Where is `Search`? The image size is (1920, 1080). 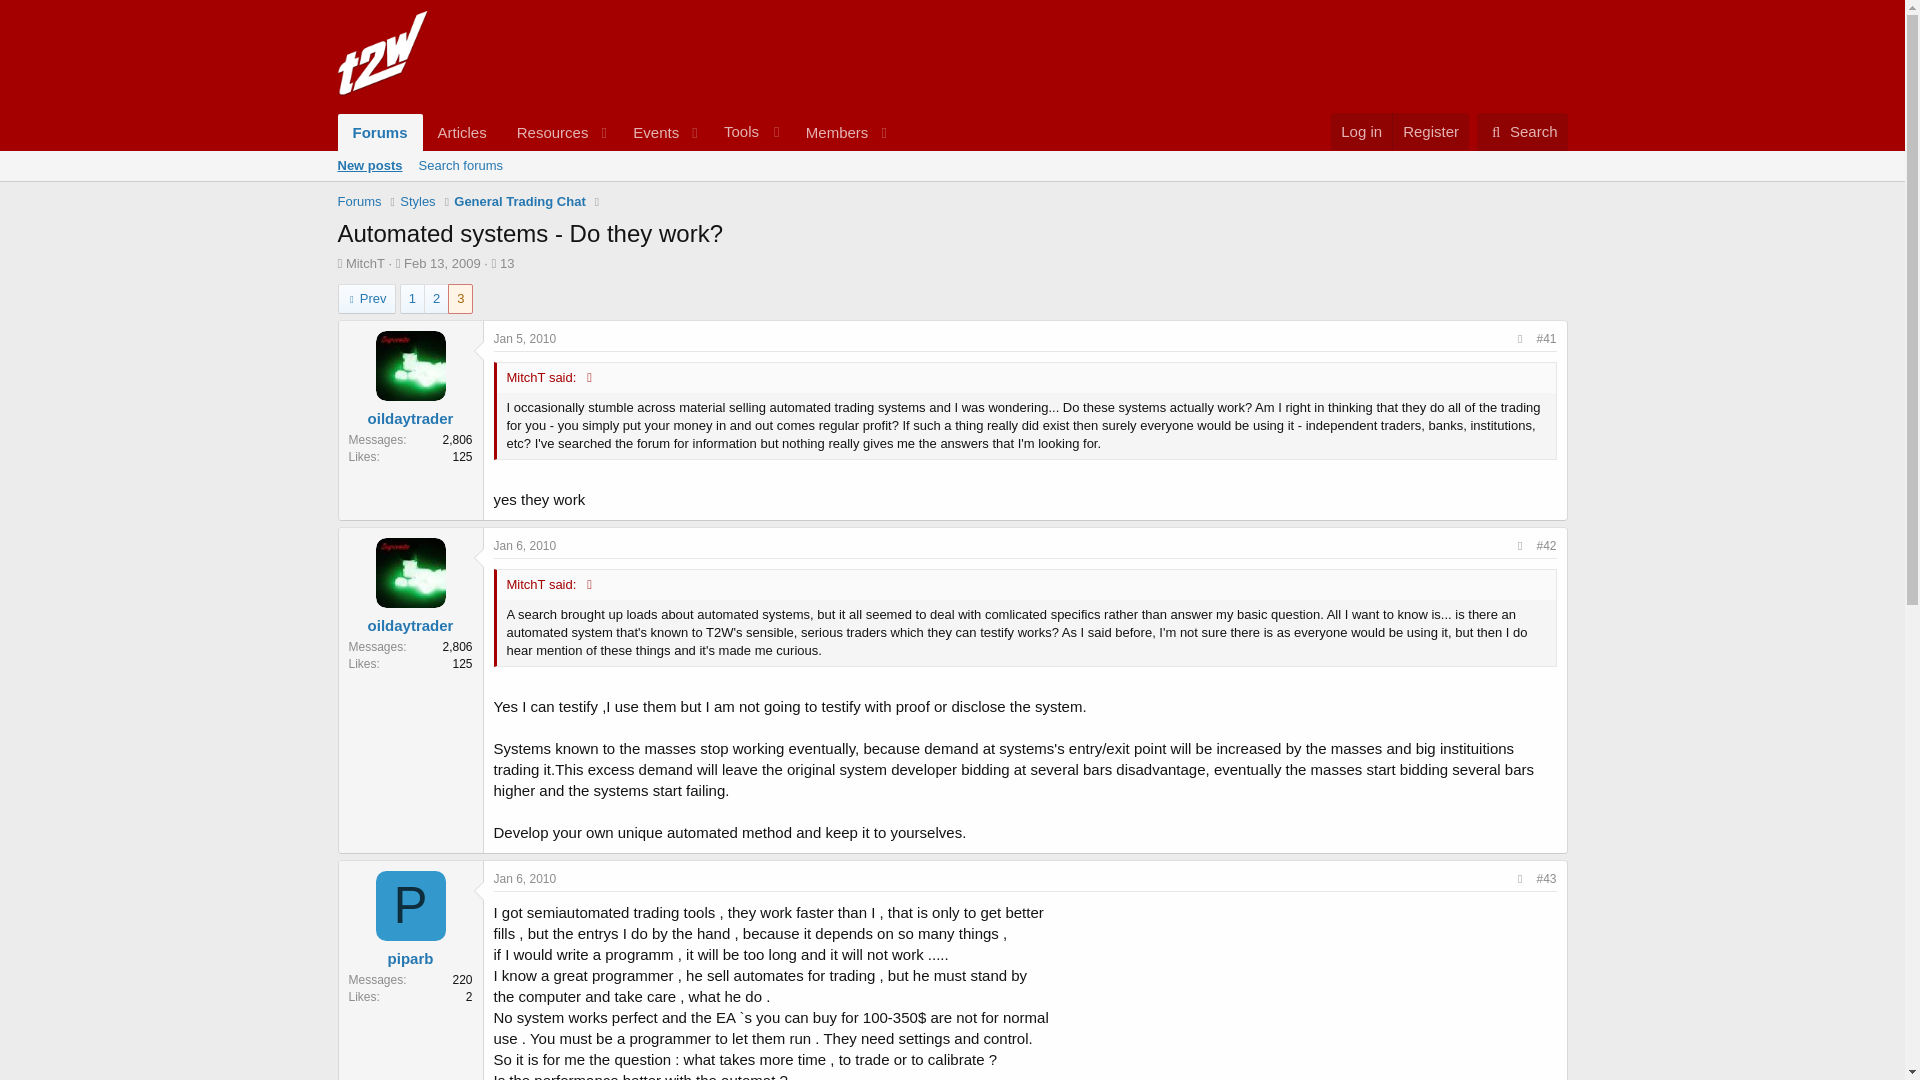
Search is located at coordinates (1522, 132).